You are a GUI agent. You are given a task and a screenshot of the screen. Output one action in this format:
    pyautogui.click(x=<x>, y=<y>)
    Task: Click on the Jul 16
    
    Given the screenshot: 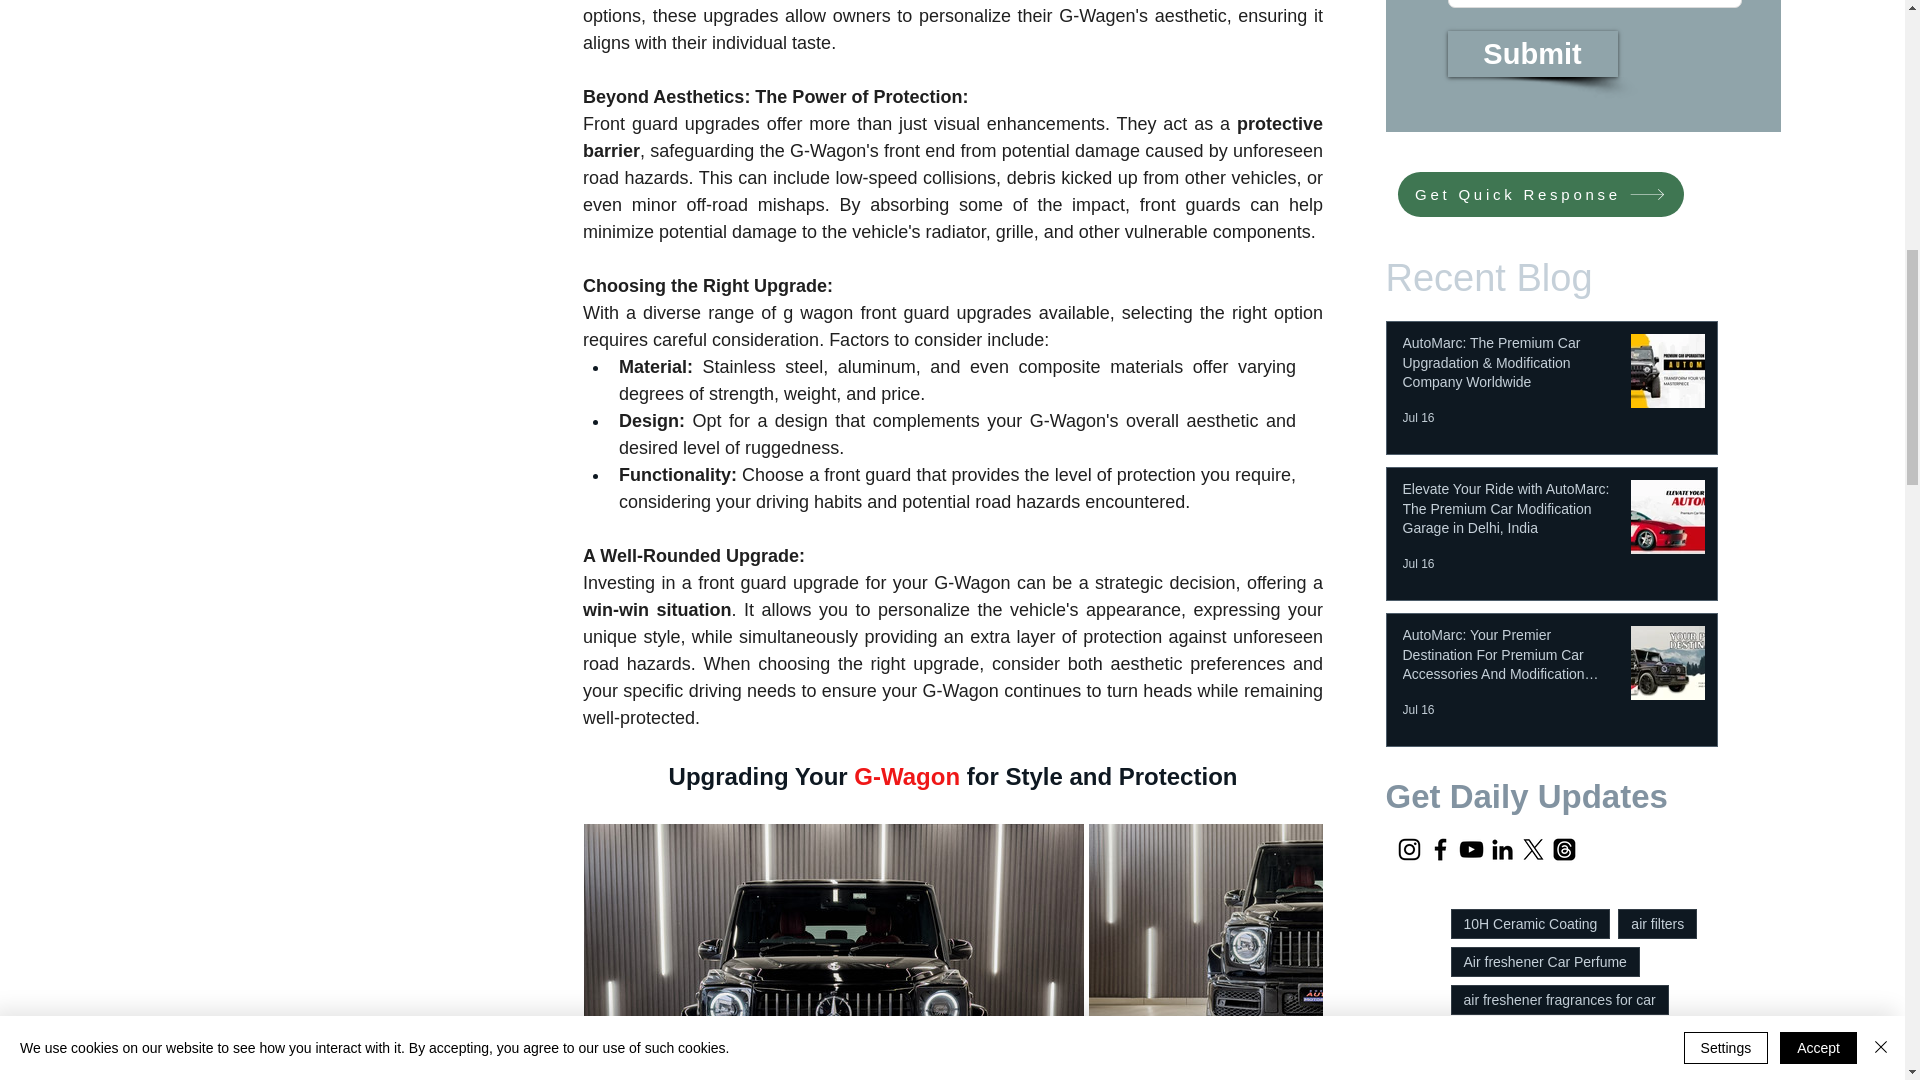 What is the action you would take?
    pyautogui.click(x=1418, y=710)
    